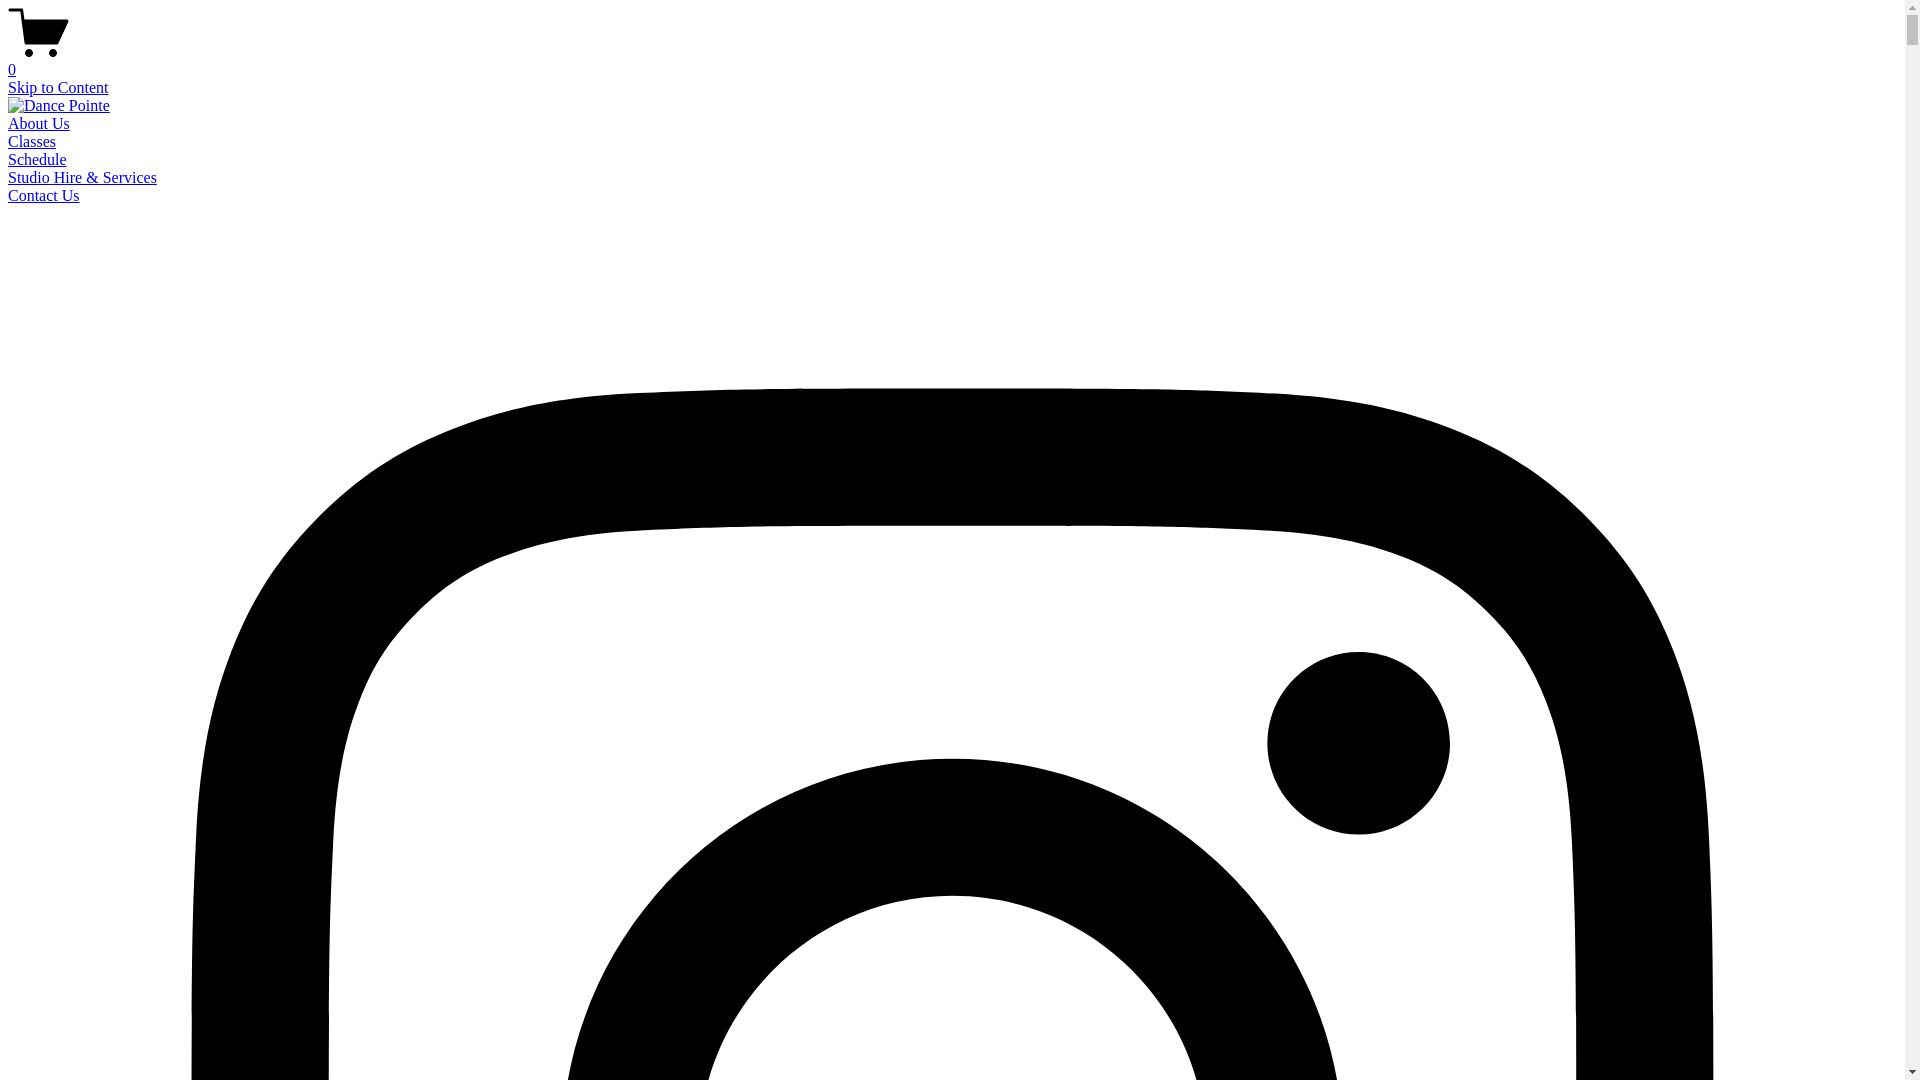 Image resolution: width=1920 pixels, height=1080 pixels. Describe the element at coordinates (38, 160) in the screenshot. I see `Schedule` at that location.